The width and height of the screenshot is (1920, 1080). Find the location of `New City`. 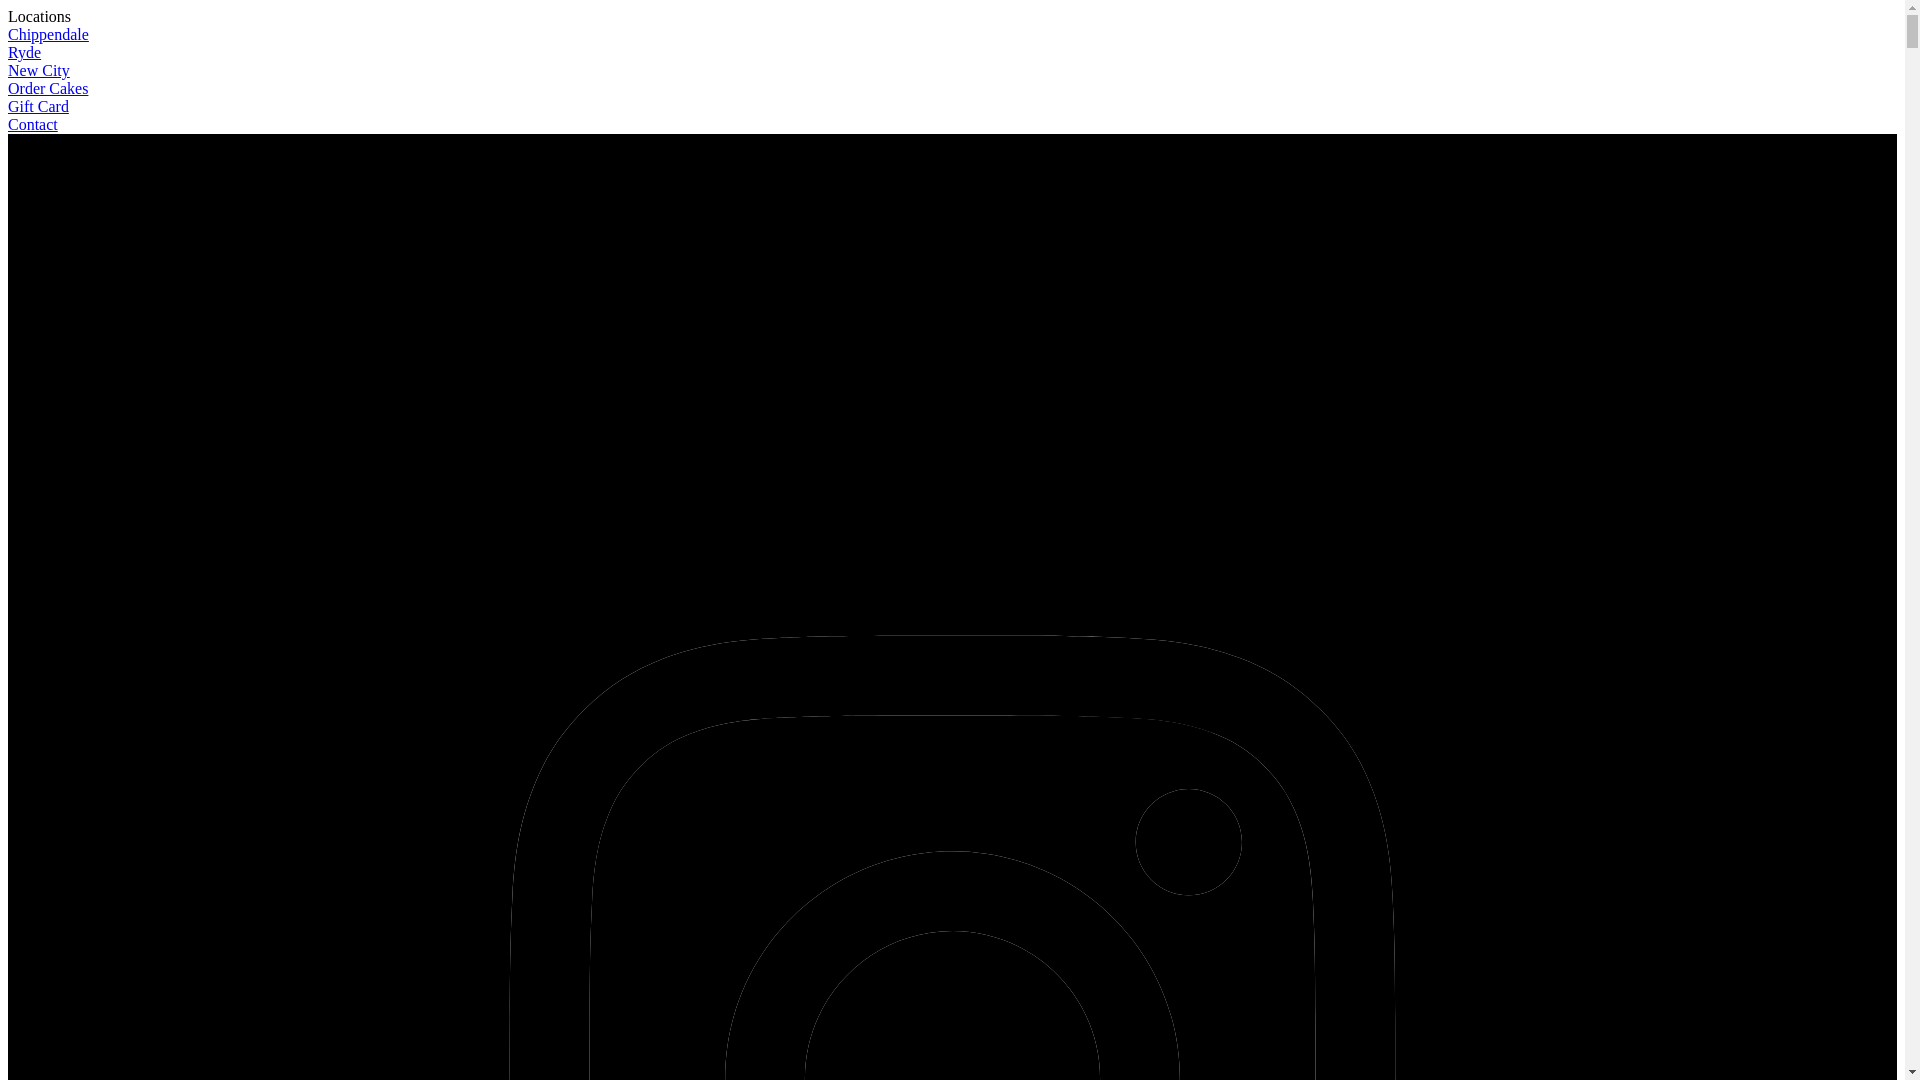

New City is located at coordinates (39, 70).